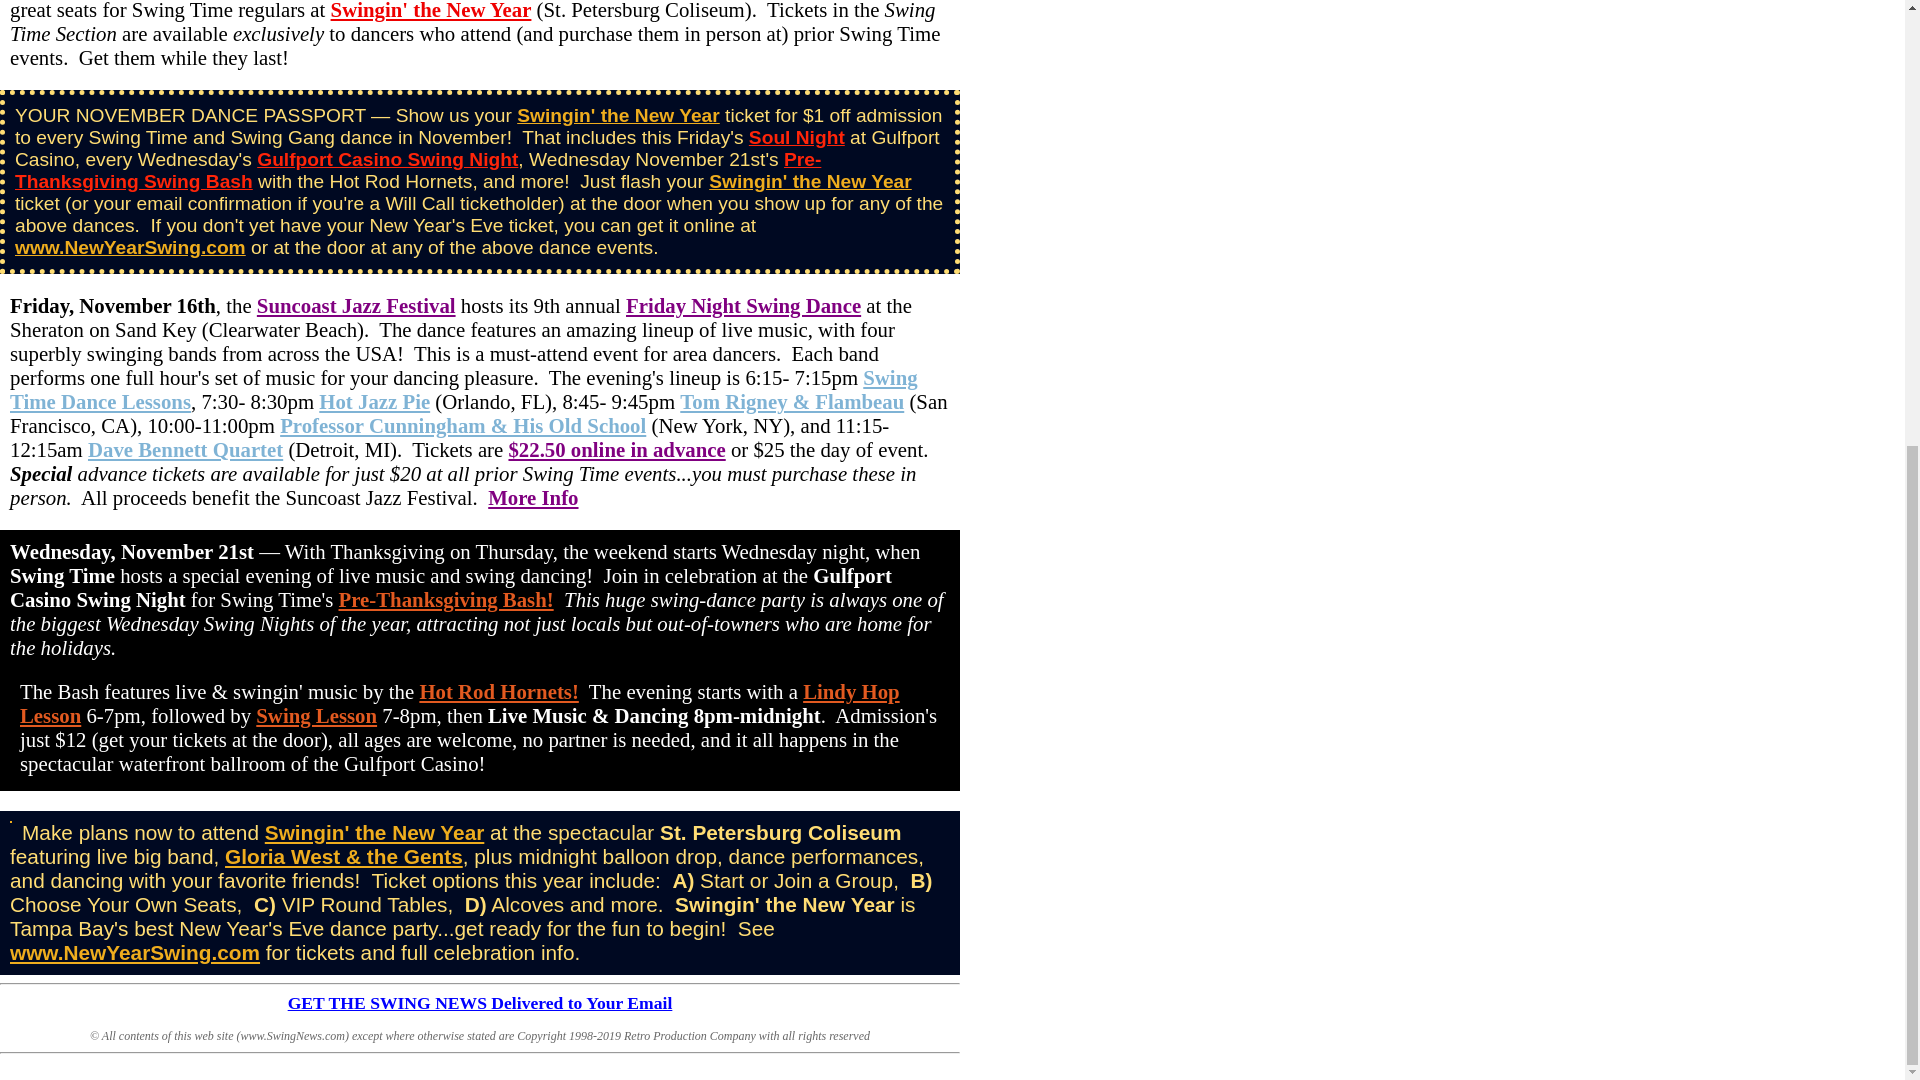 The height and width of the screenshot is (1080, 1920). Describe the element at coordinates (418, 170) in the screenshot. I see `Pre-Thanksgiving Swing Bash` at that location.